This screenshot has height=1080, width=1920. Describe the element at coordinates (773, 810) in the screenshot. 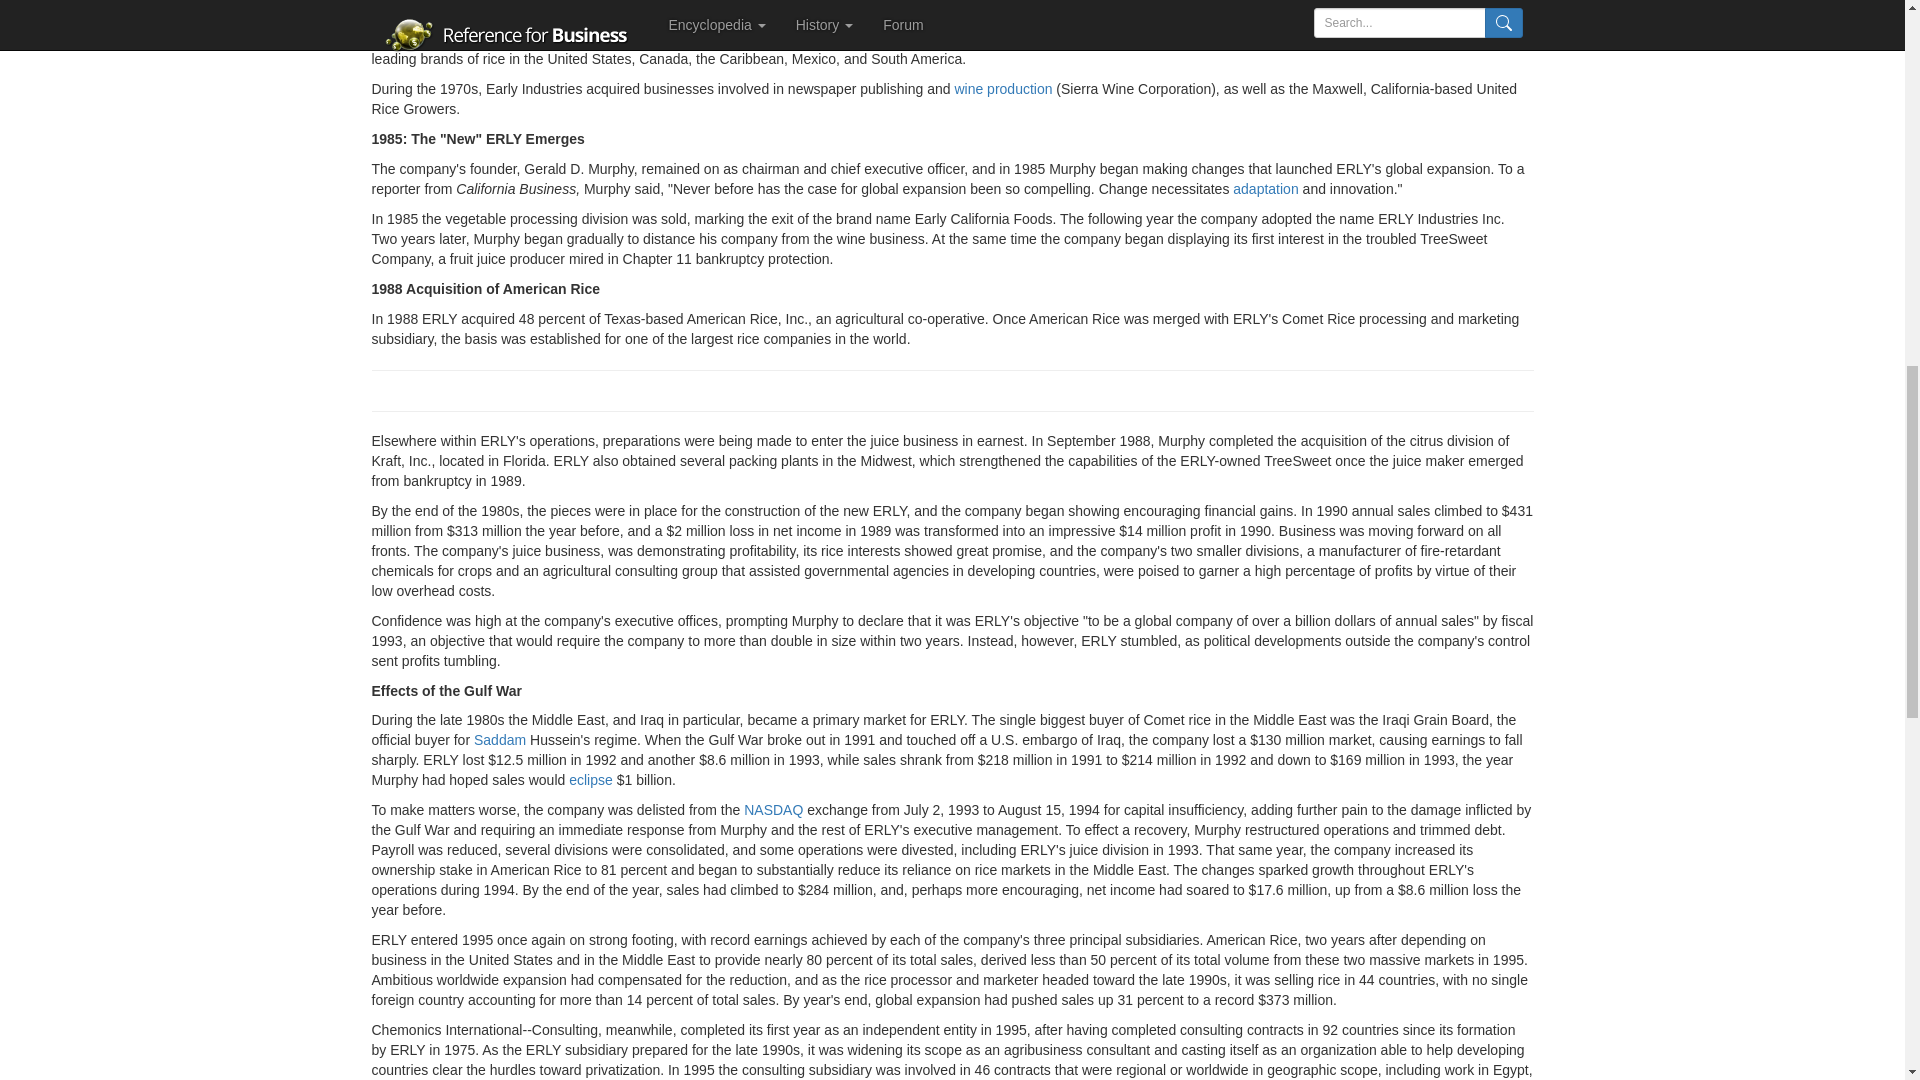

I see `NASDAQ` at that location.